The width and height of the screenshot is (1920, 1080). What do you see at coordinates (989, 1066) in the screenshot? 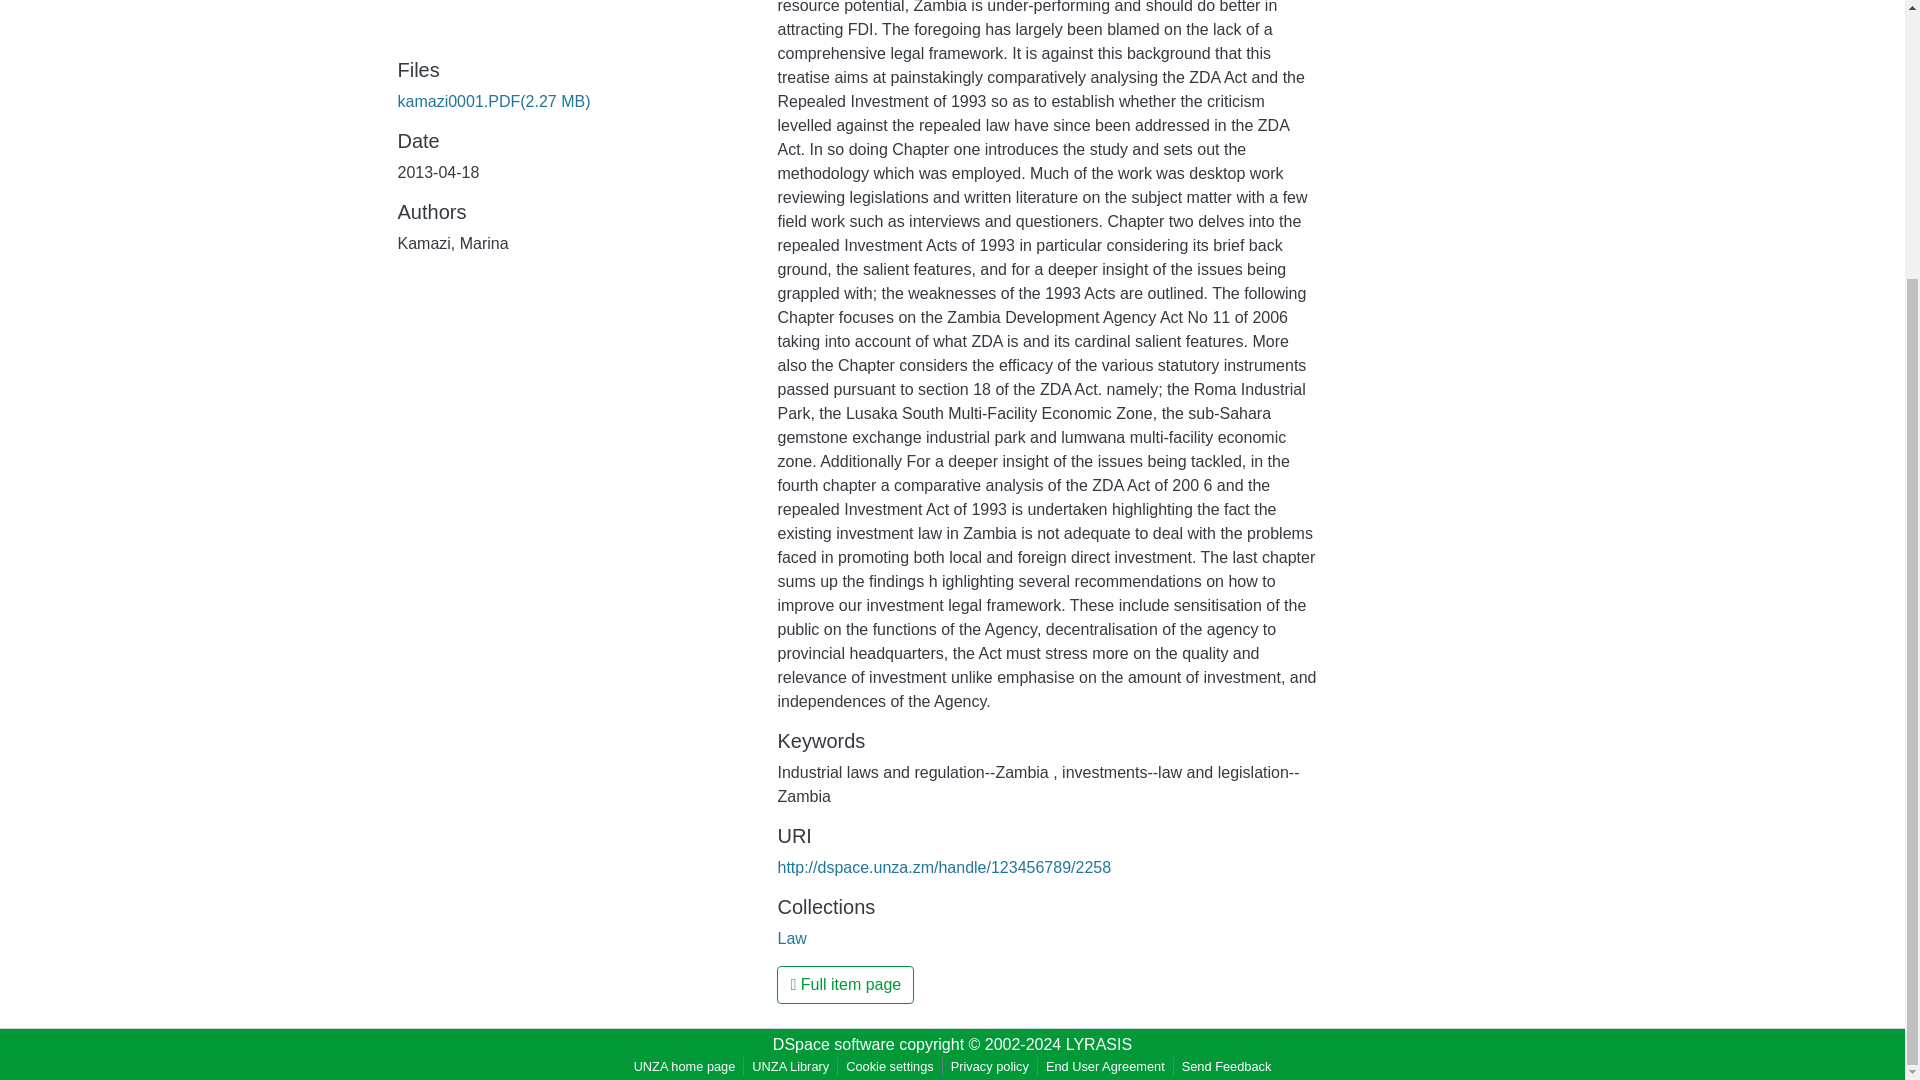
I see `Privacy policy` at bounding box center [989, 1066].